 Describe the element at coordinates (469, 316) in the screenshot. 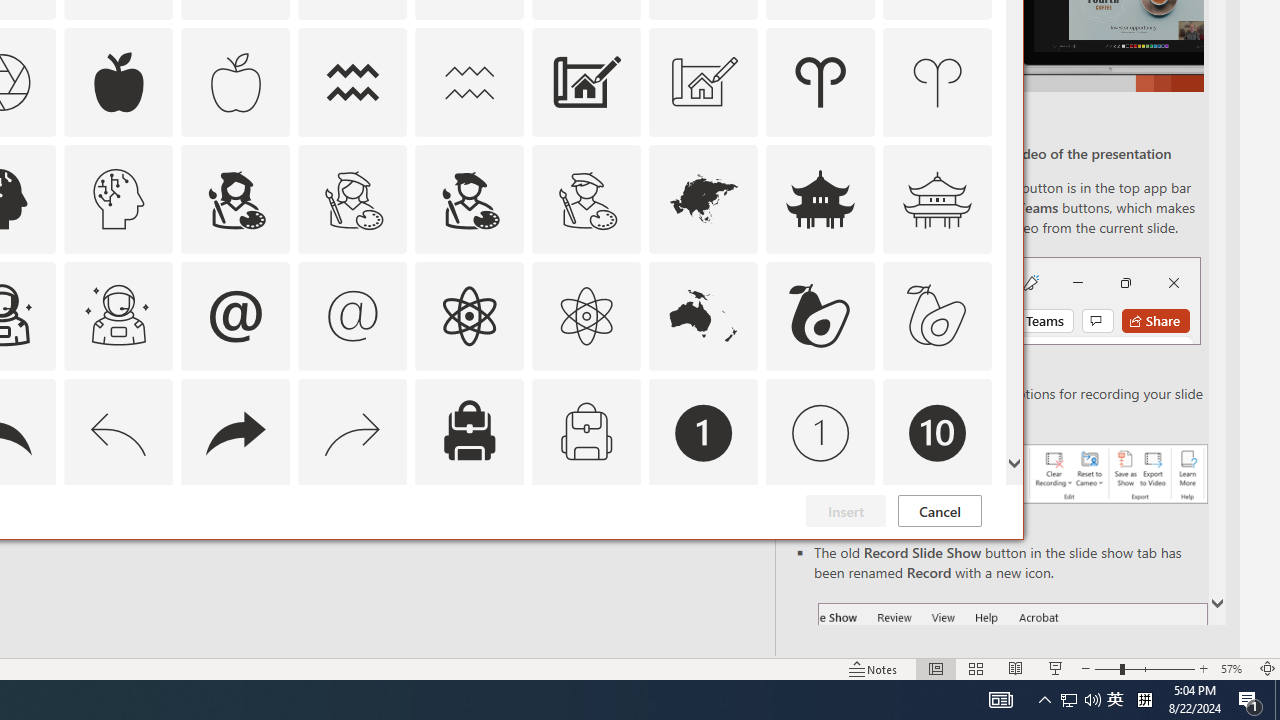

I see `AutomationID: Icons_Atom` at that location.